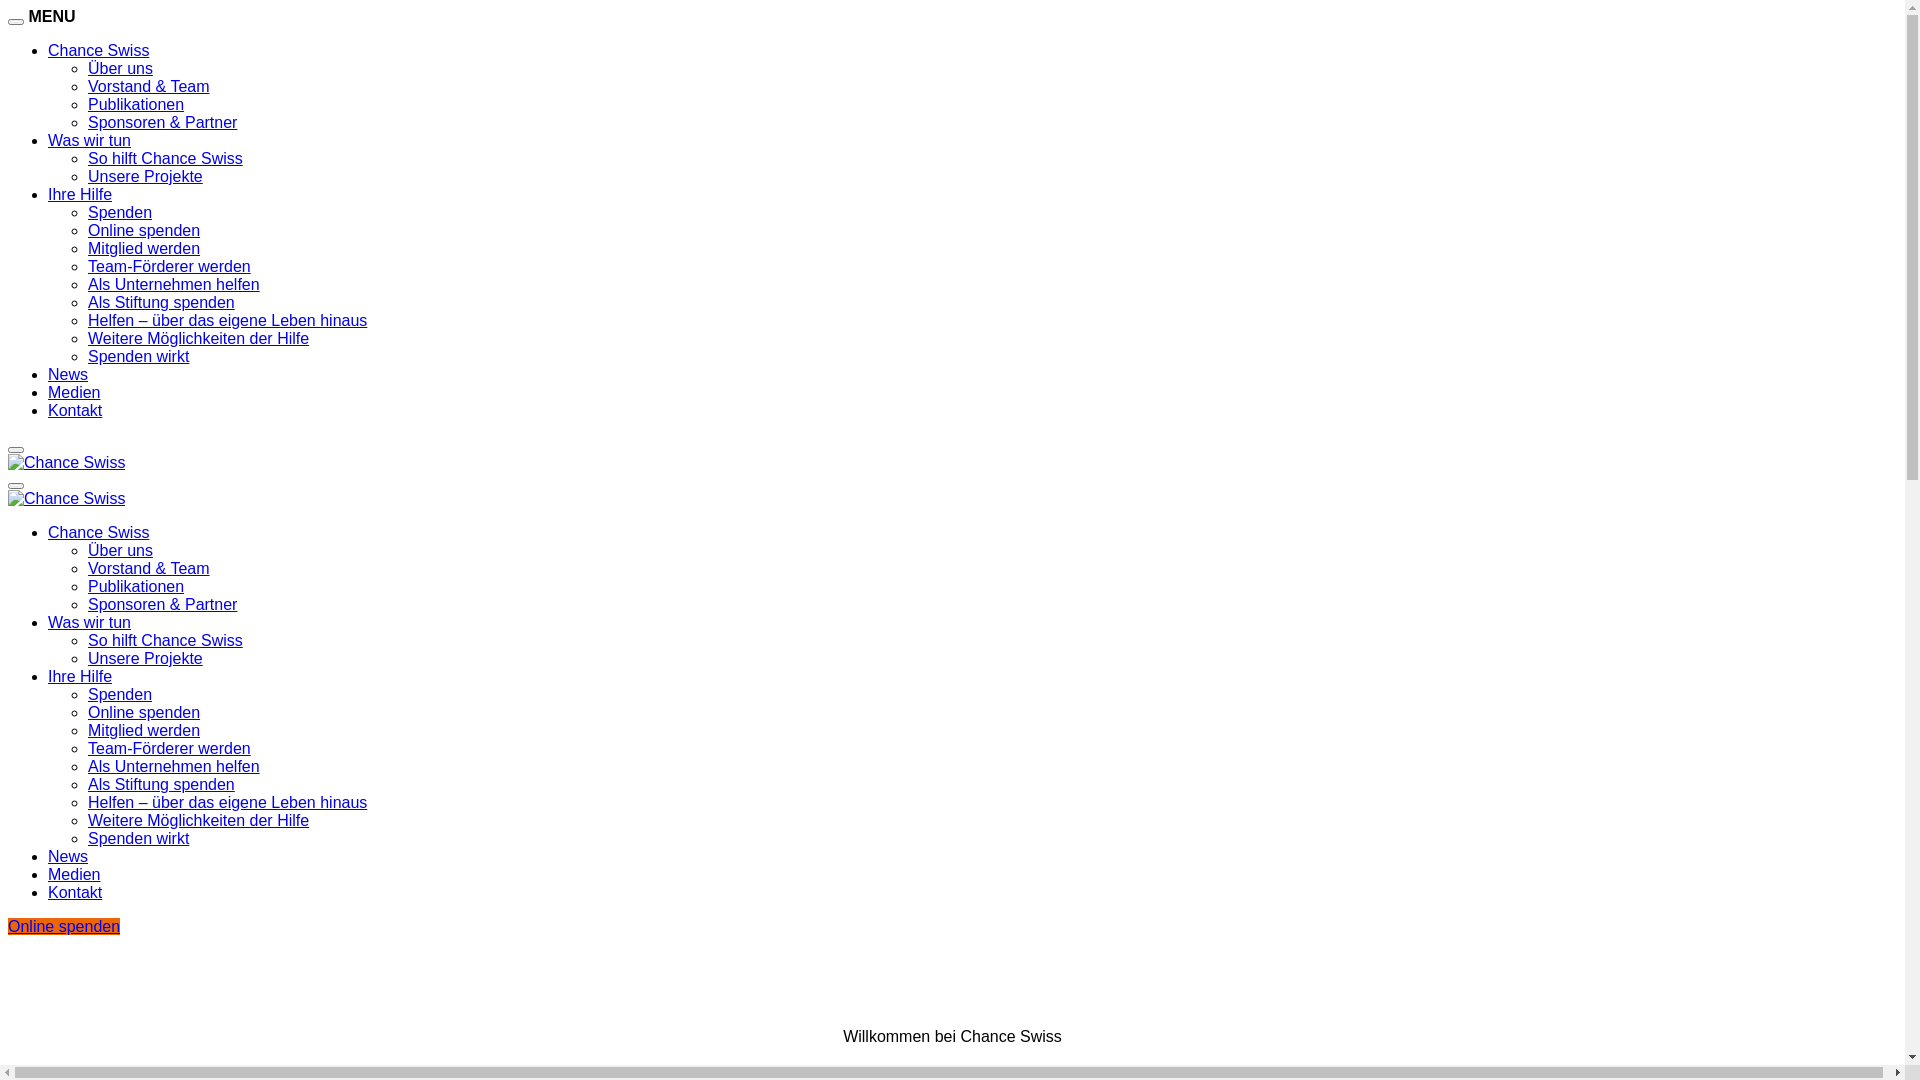 This screenshot has width=1920, height=1080. Describe the element at coordinates (90, 622) in the screenshot. I see `Was wir tun` at that location.